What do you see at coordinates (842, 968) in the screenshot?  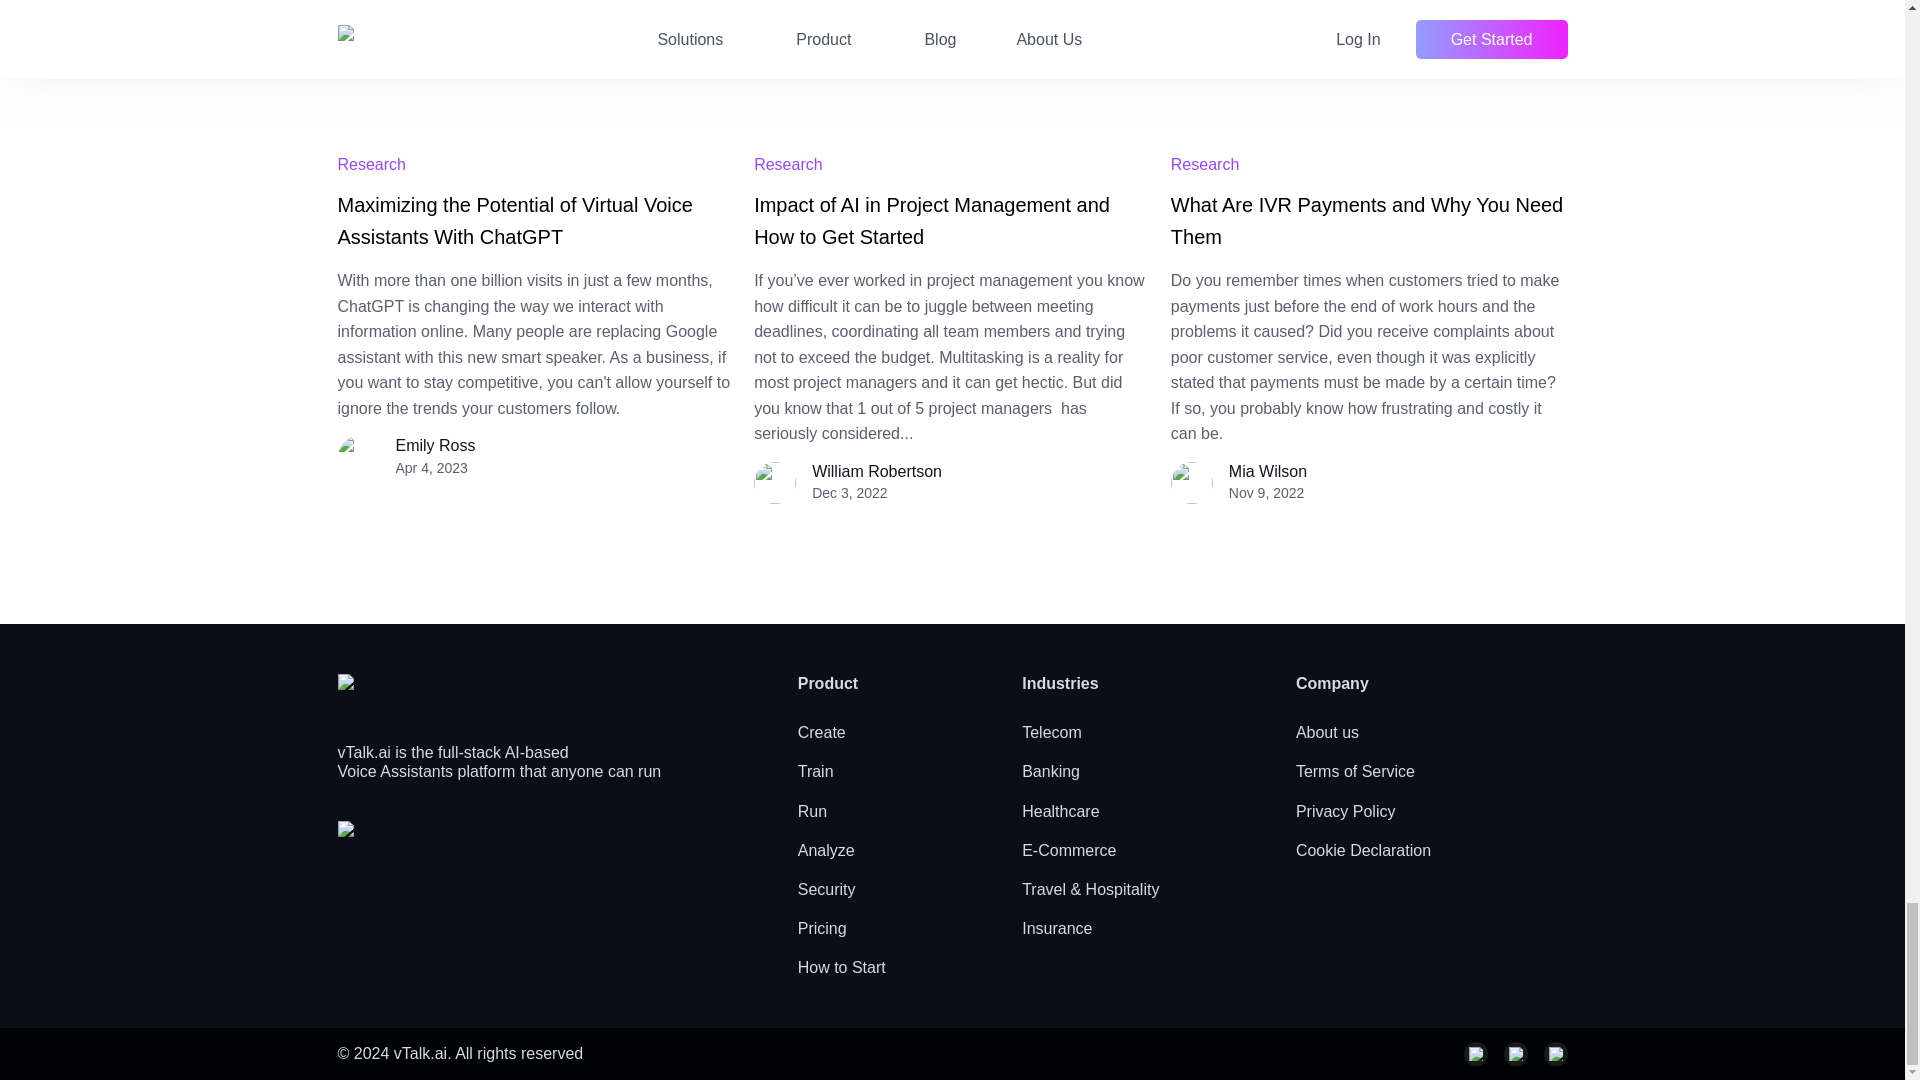 I see `How to Start` at bounding box center [842, 968].